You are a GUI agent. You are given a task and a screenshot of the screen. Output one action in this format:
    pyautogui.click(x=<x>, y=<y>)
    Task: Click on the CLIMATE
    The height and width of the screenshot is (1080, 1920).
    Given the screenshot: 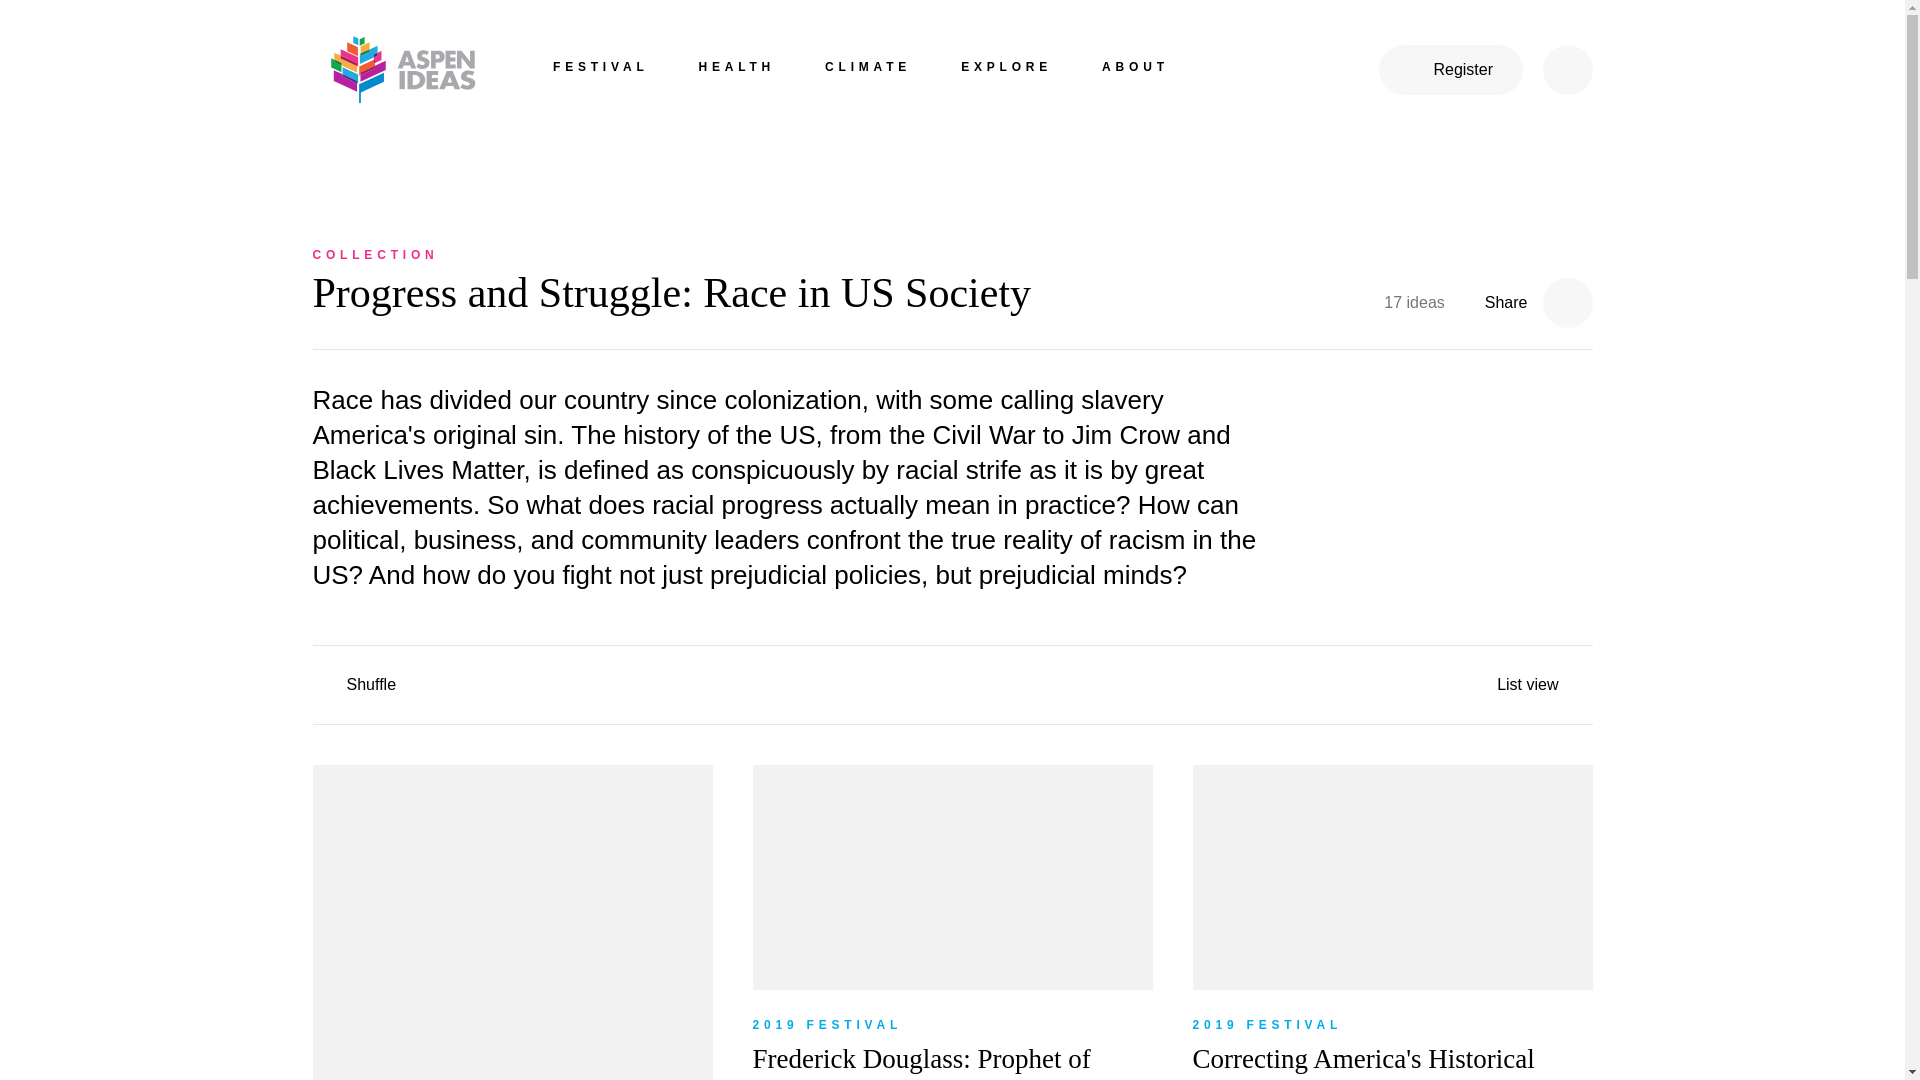 What is the action you would take?
    pyautogui.click(x=868, y=70)
    